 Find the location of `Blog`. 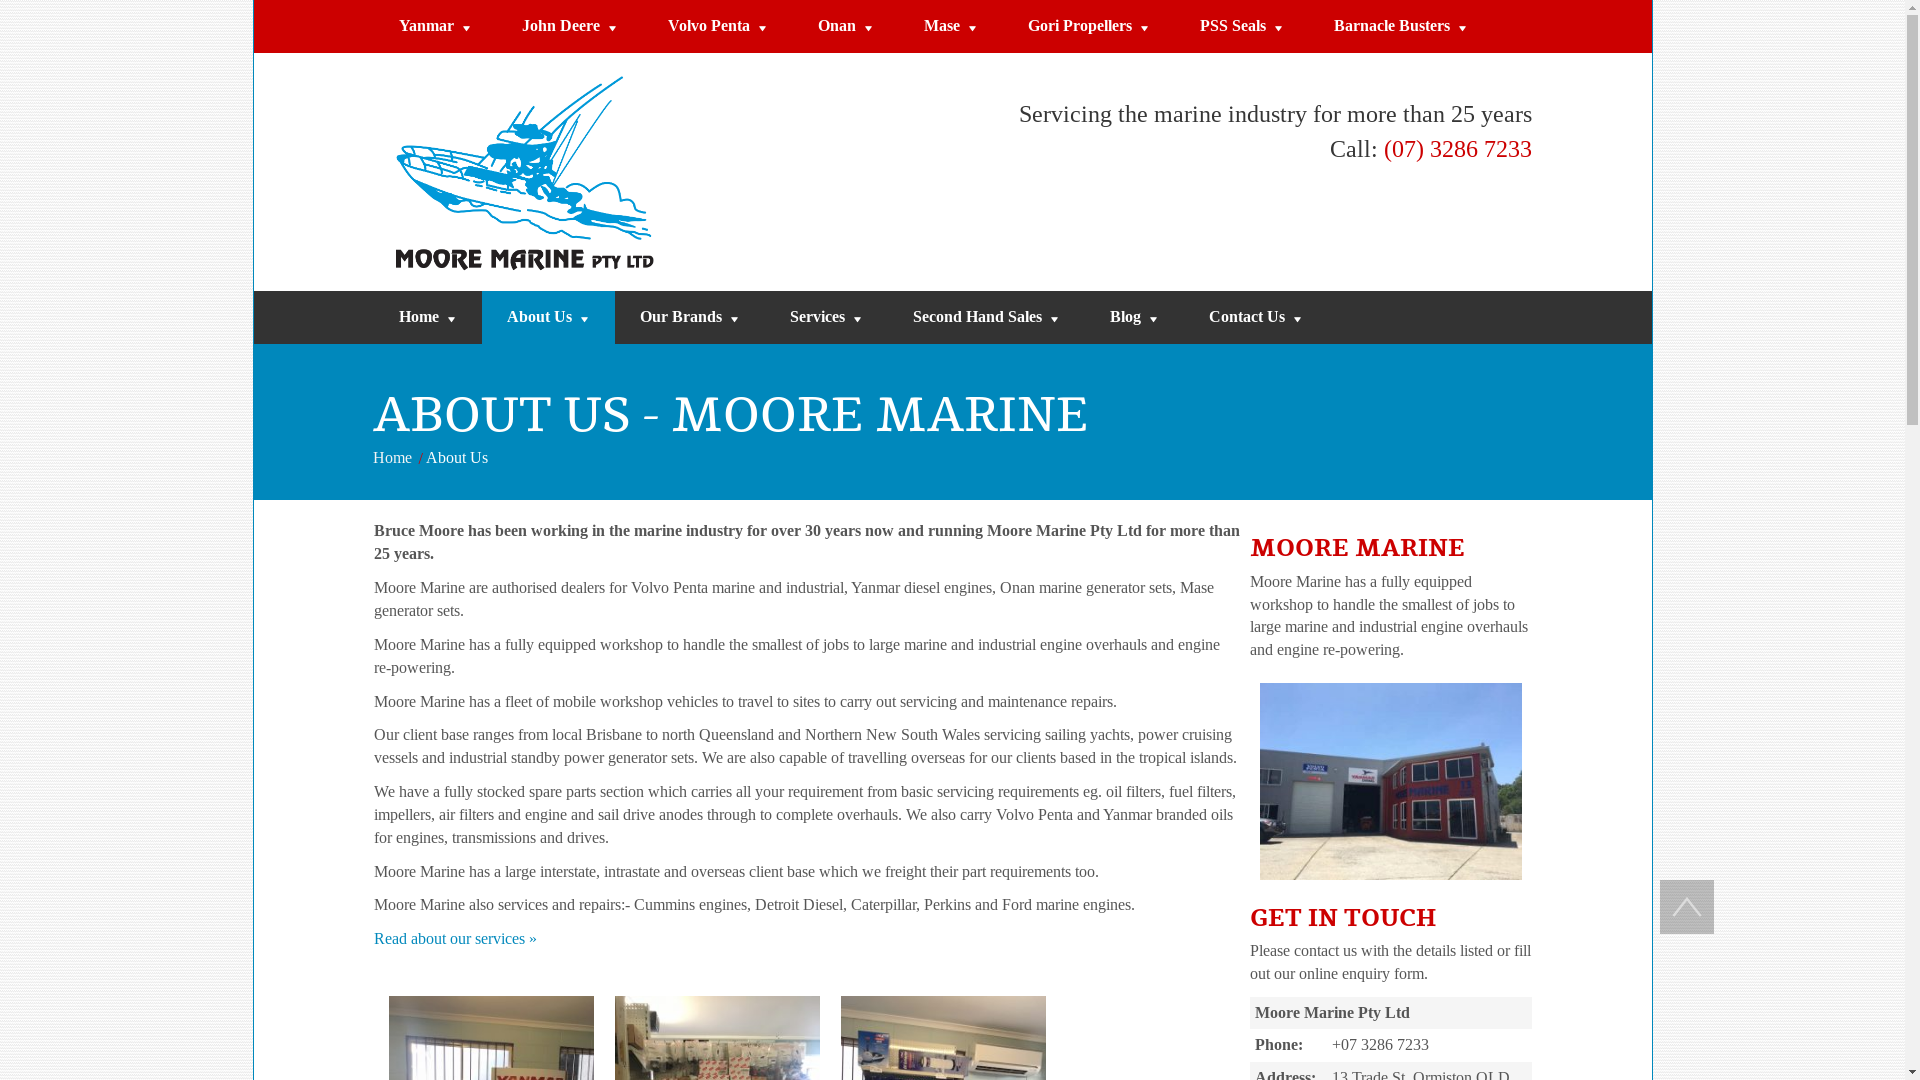

Blog is located at coordinates (1134, 318).